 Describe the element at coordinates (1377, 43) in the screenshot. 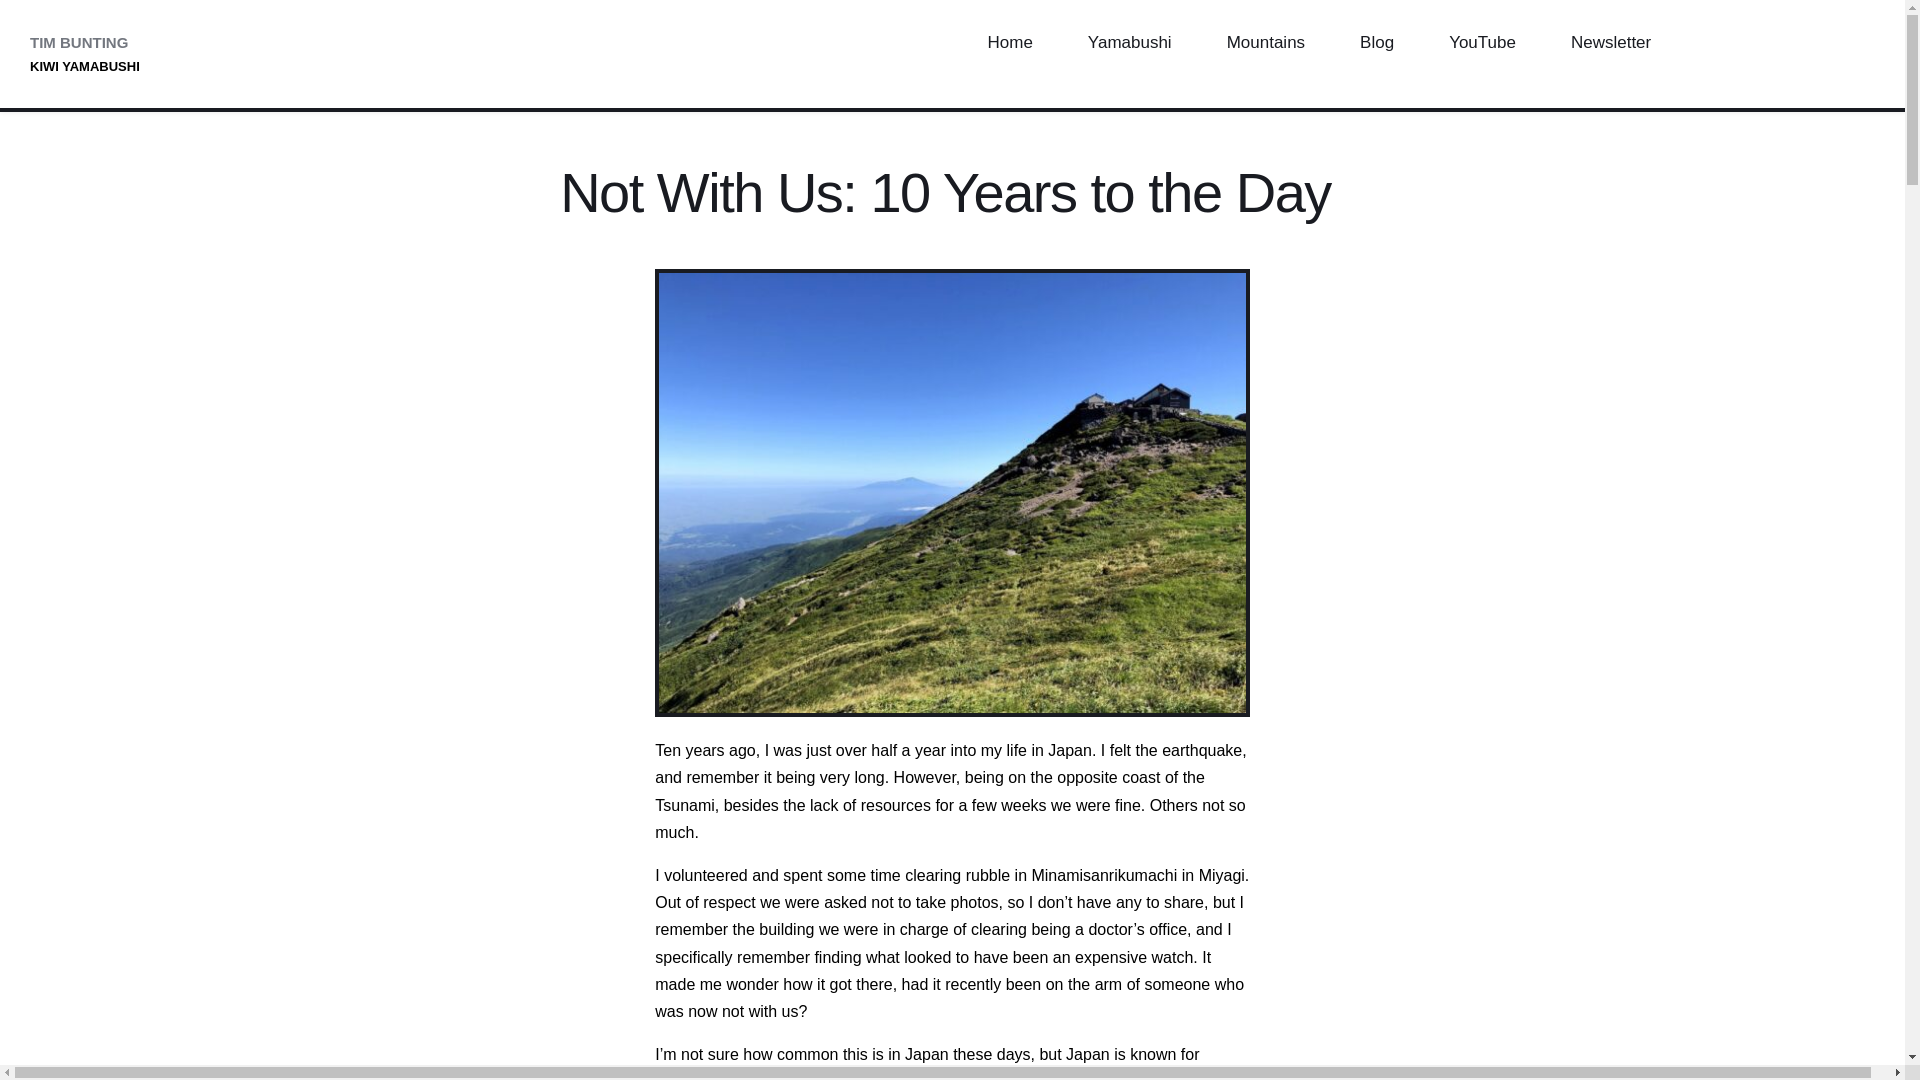

I see `Blog` at that location.